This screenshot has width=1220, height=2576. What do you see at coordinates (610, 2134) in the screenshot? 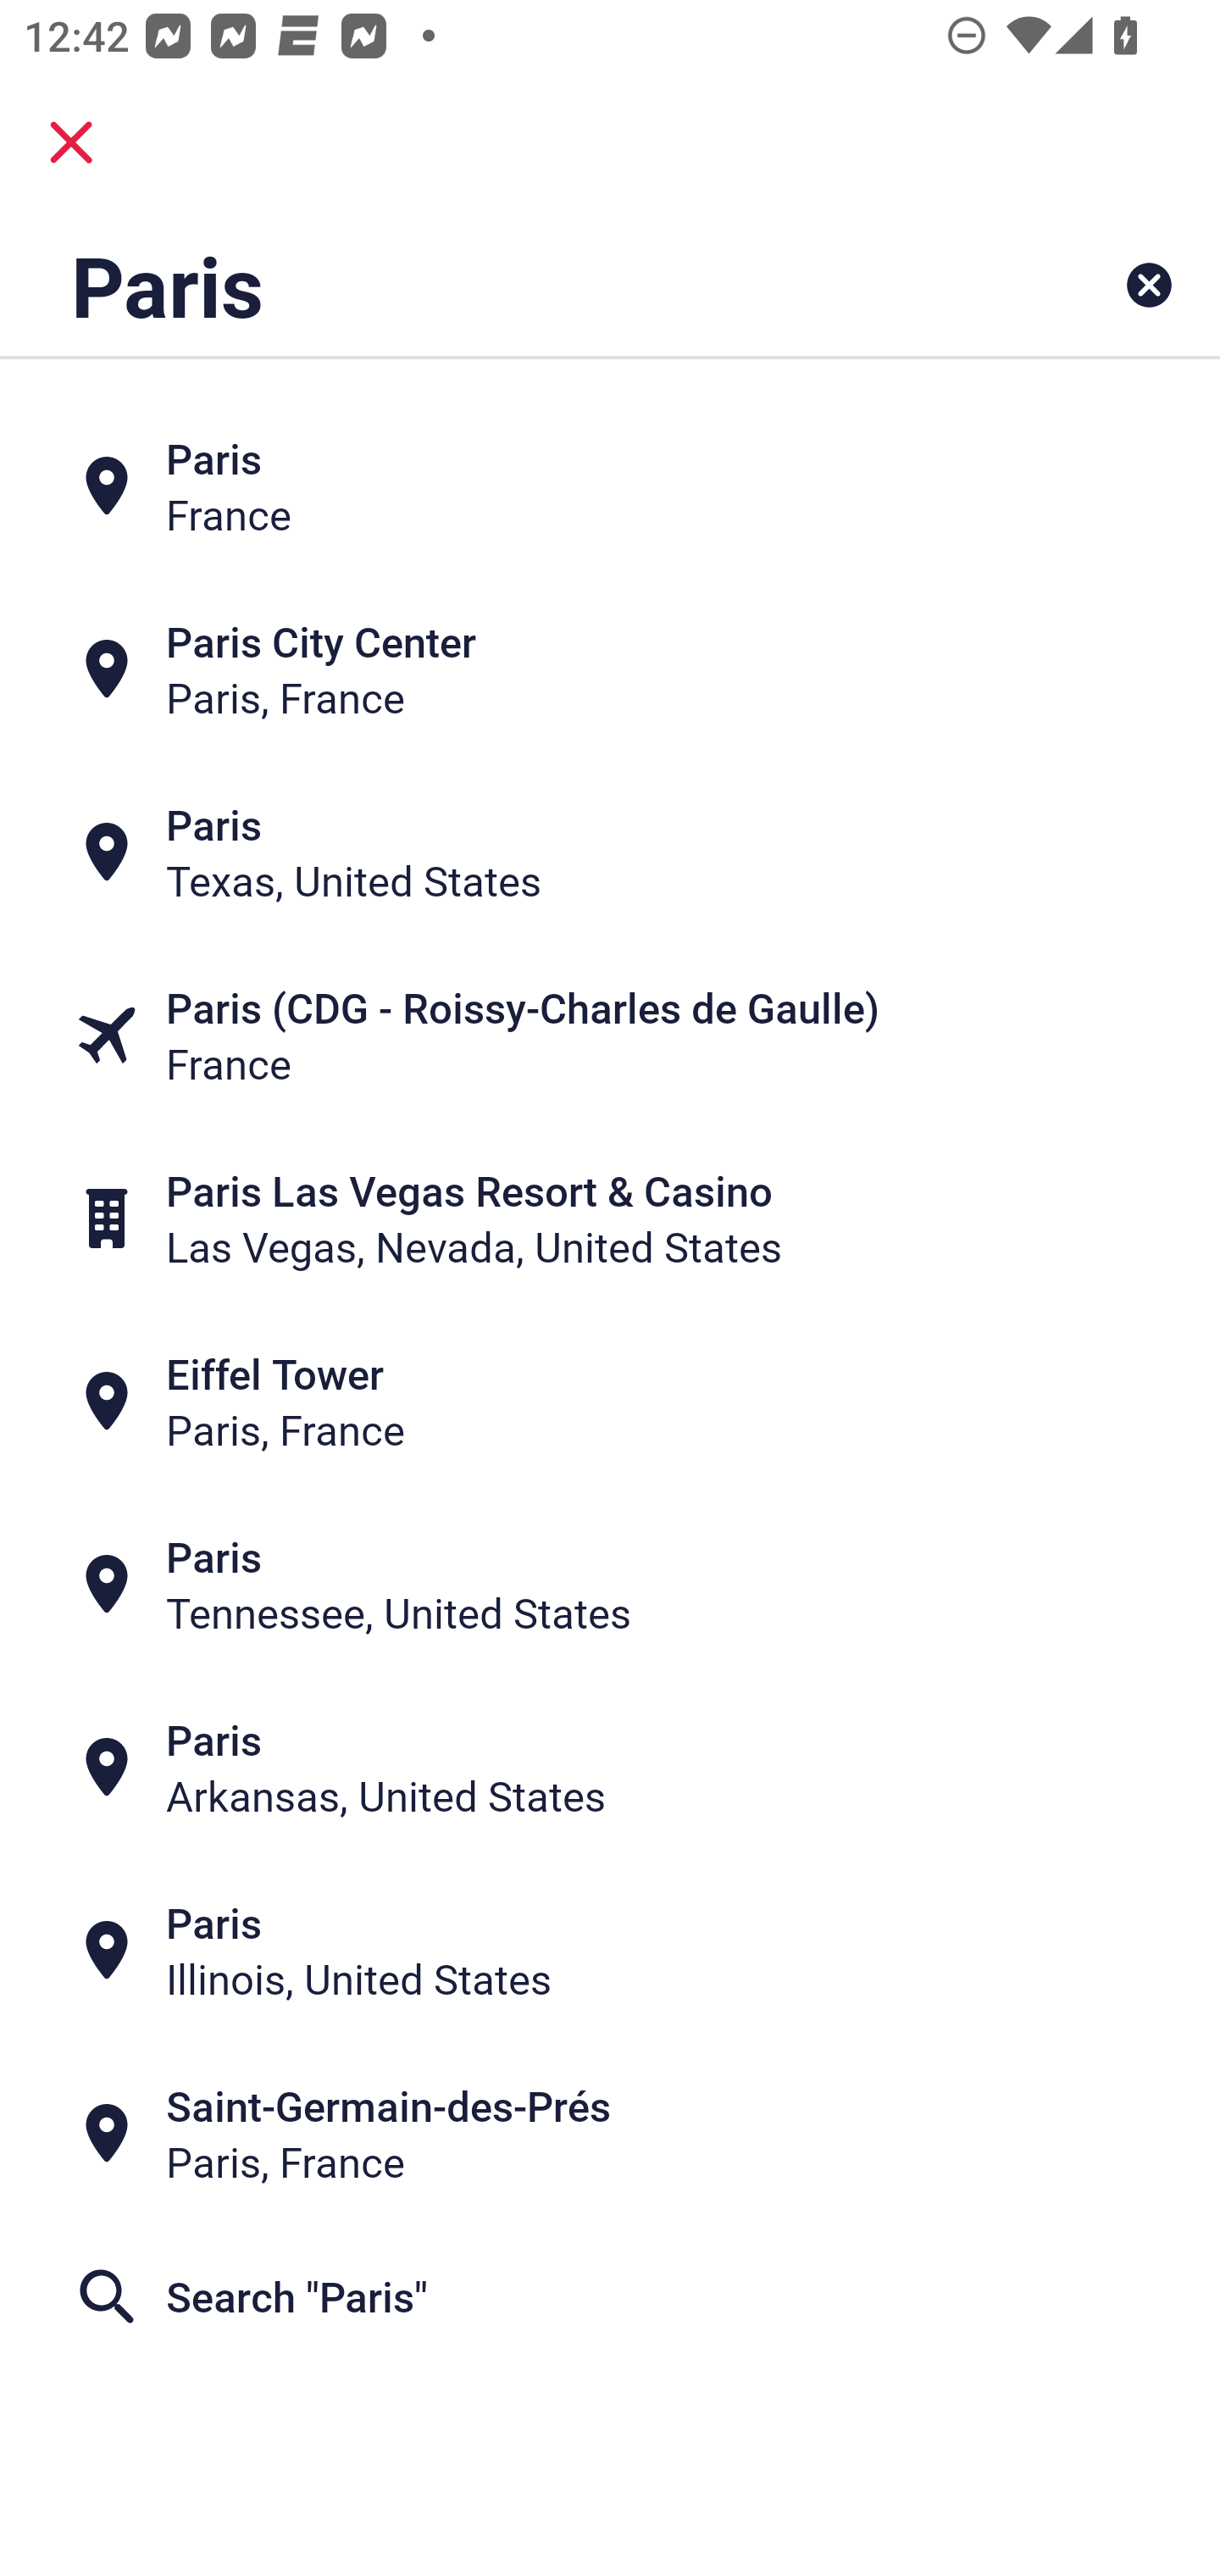
I see `Saint-Germain-des-Prés Paris, France` at bounding box center [610, 2134].